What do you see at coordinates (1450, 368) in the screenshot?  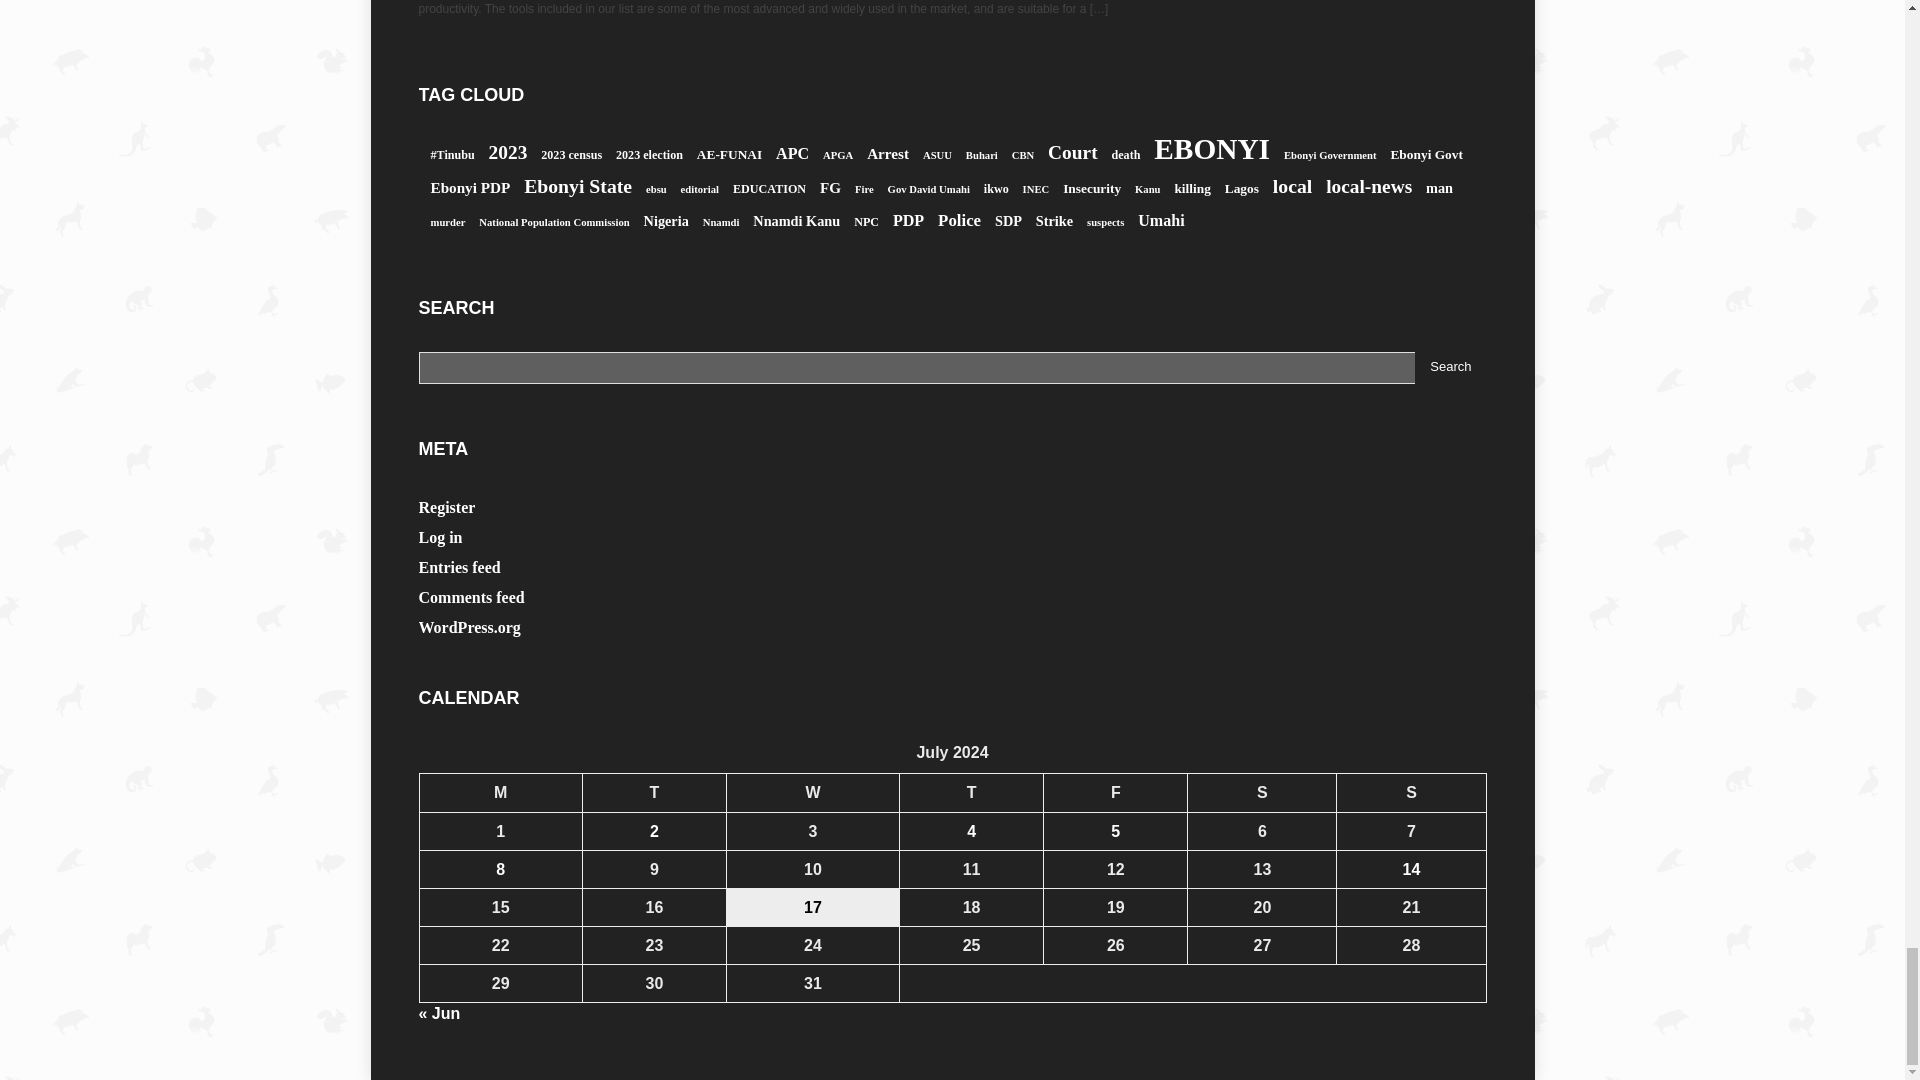 I see `Search` at bounding box center [1450, 368].